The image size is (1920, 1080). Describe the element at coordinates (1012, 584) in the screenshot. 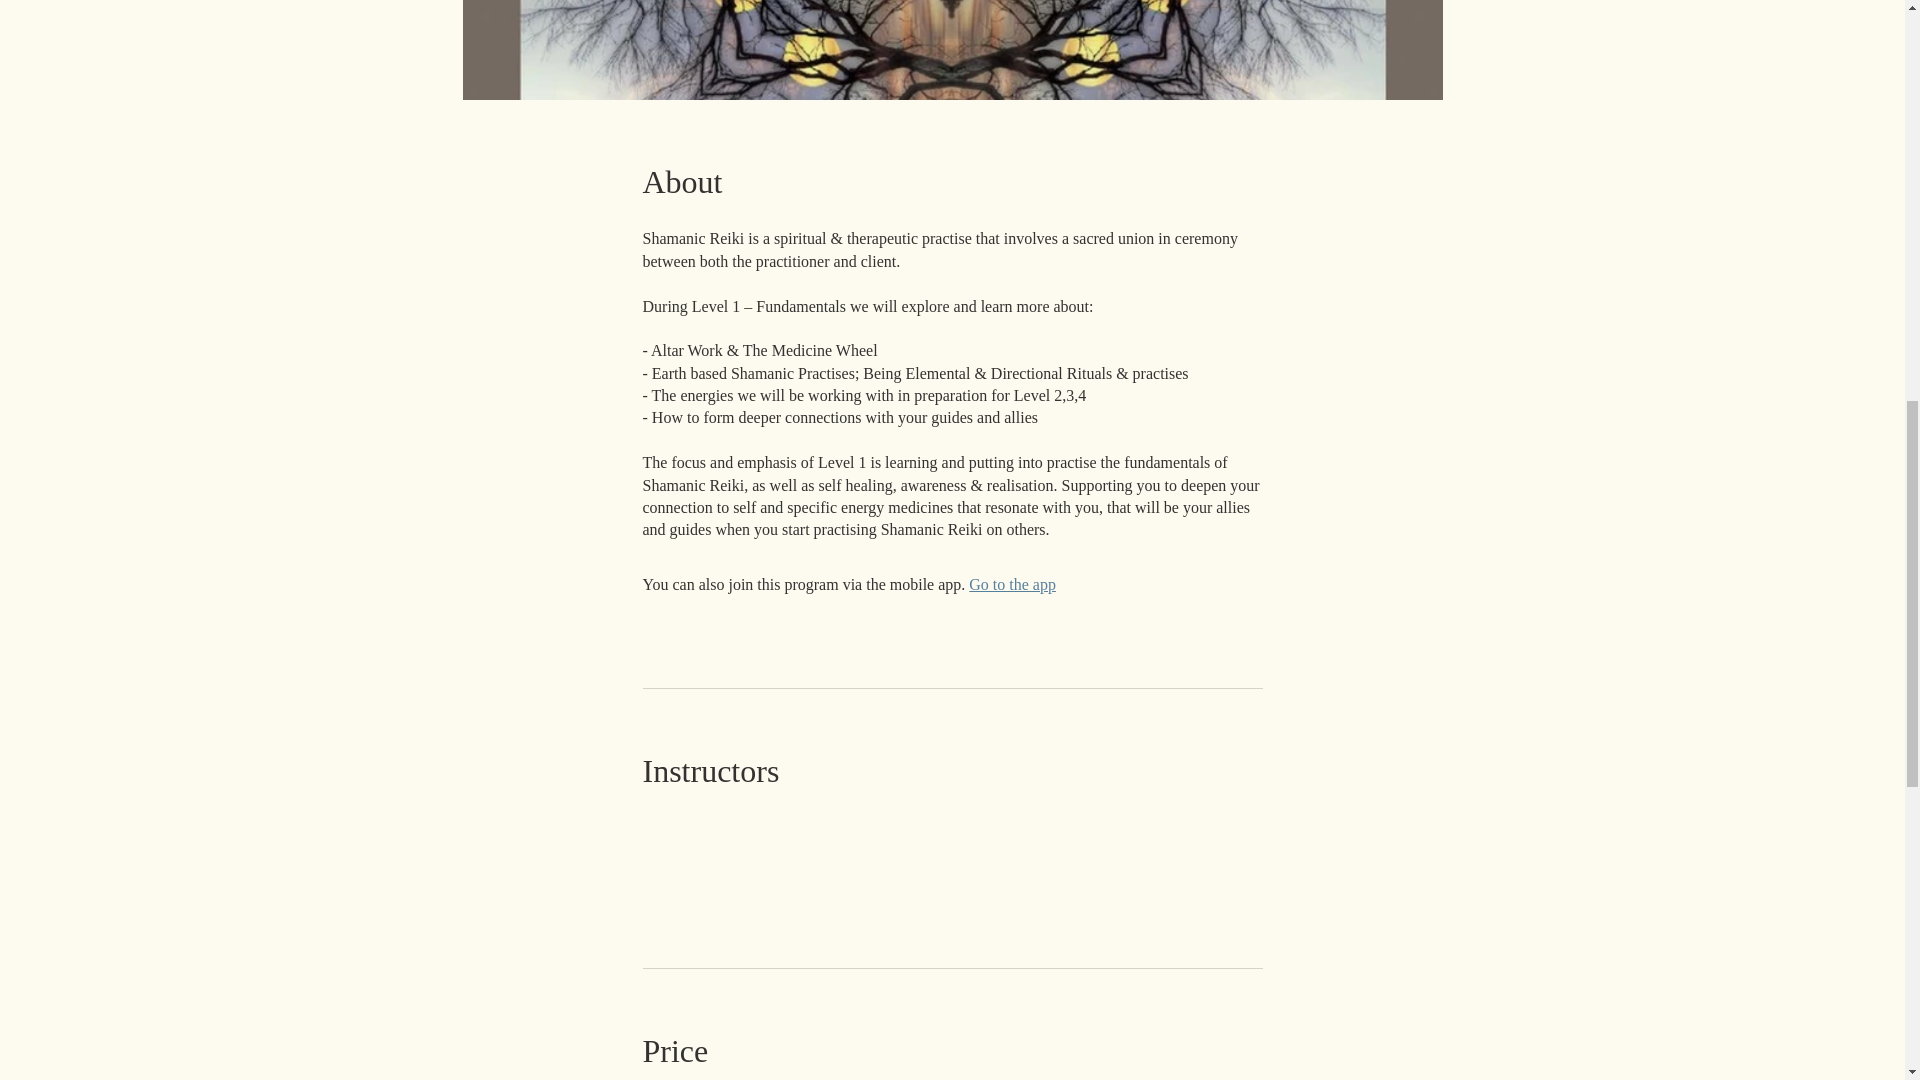

I see `Go to the app` at that location.